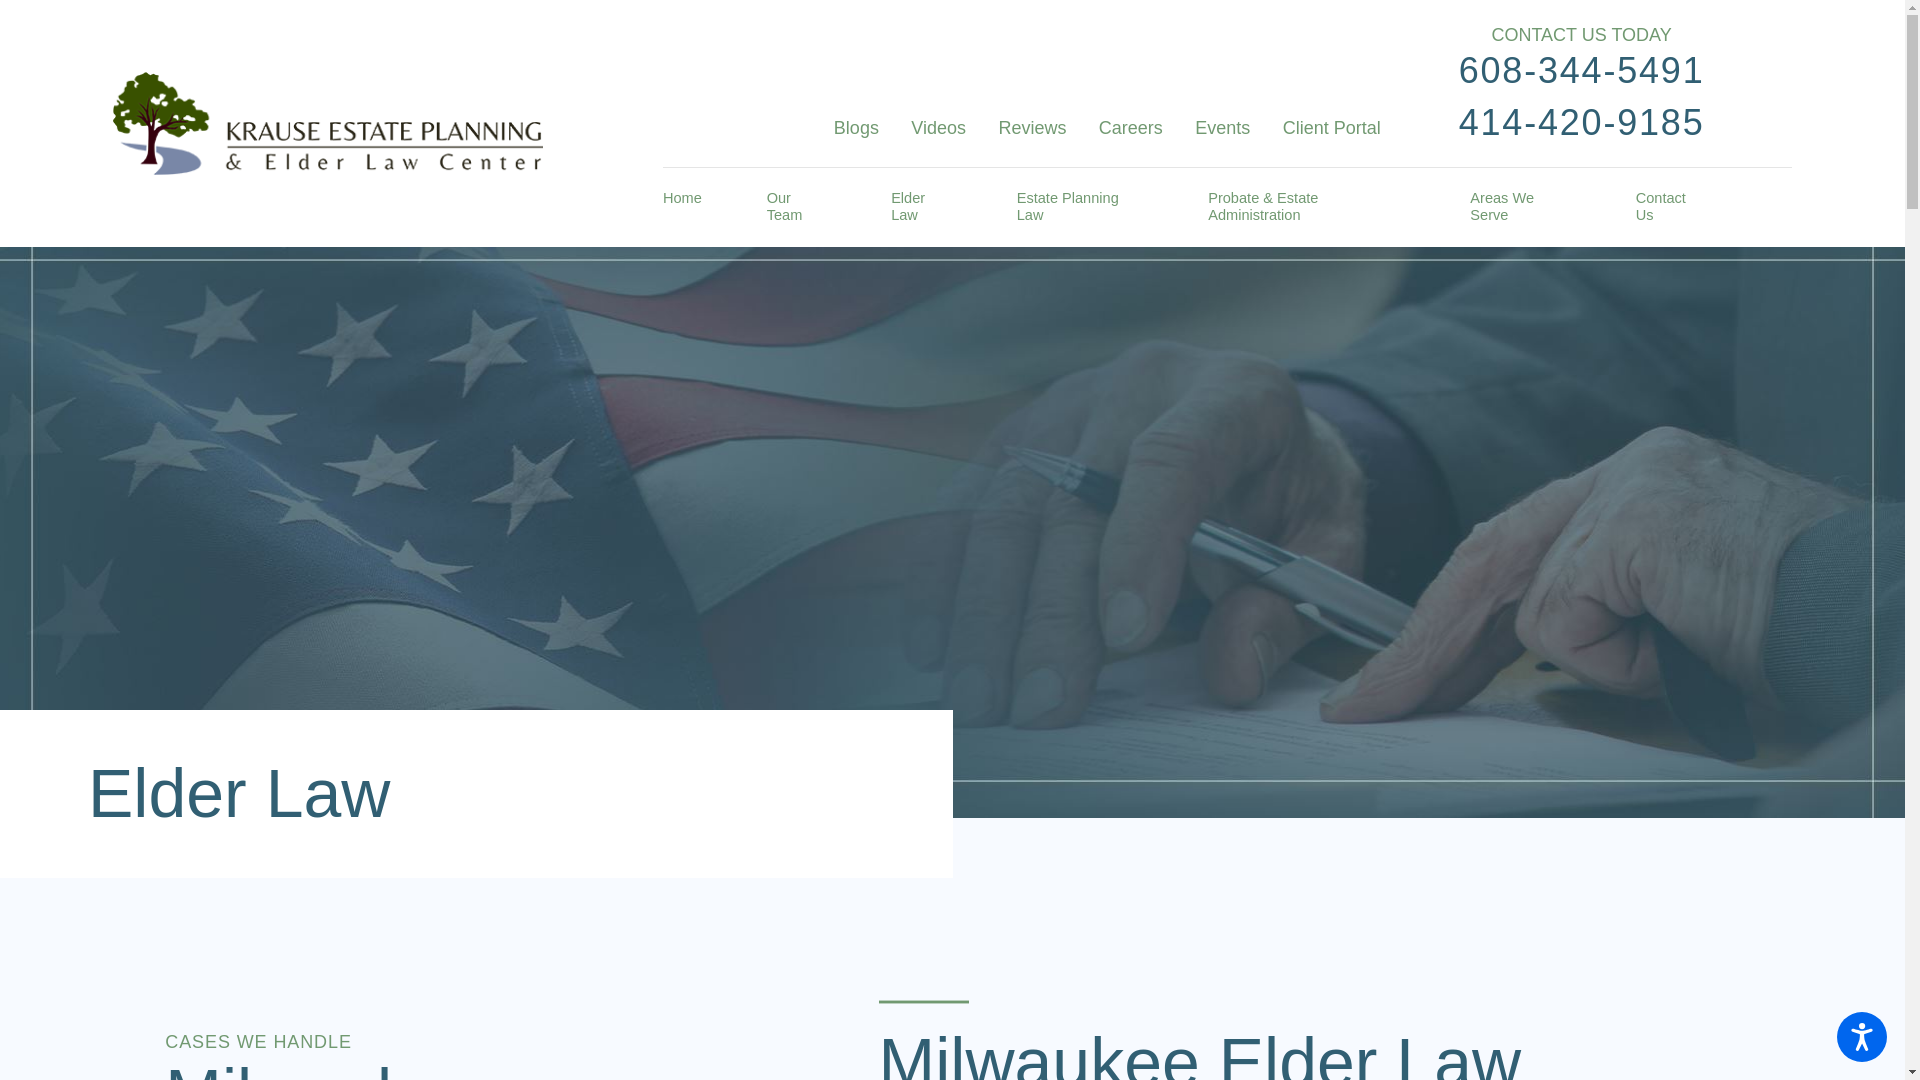 The image size is (1920, 1080). Describe the element at coordinates (938, 128) in the screenshot. I see `Videos` at that location.